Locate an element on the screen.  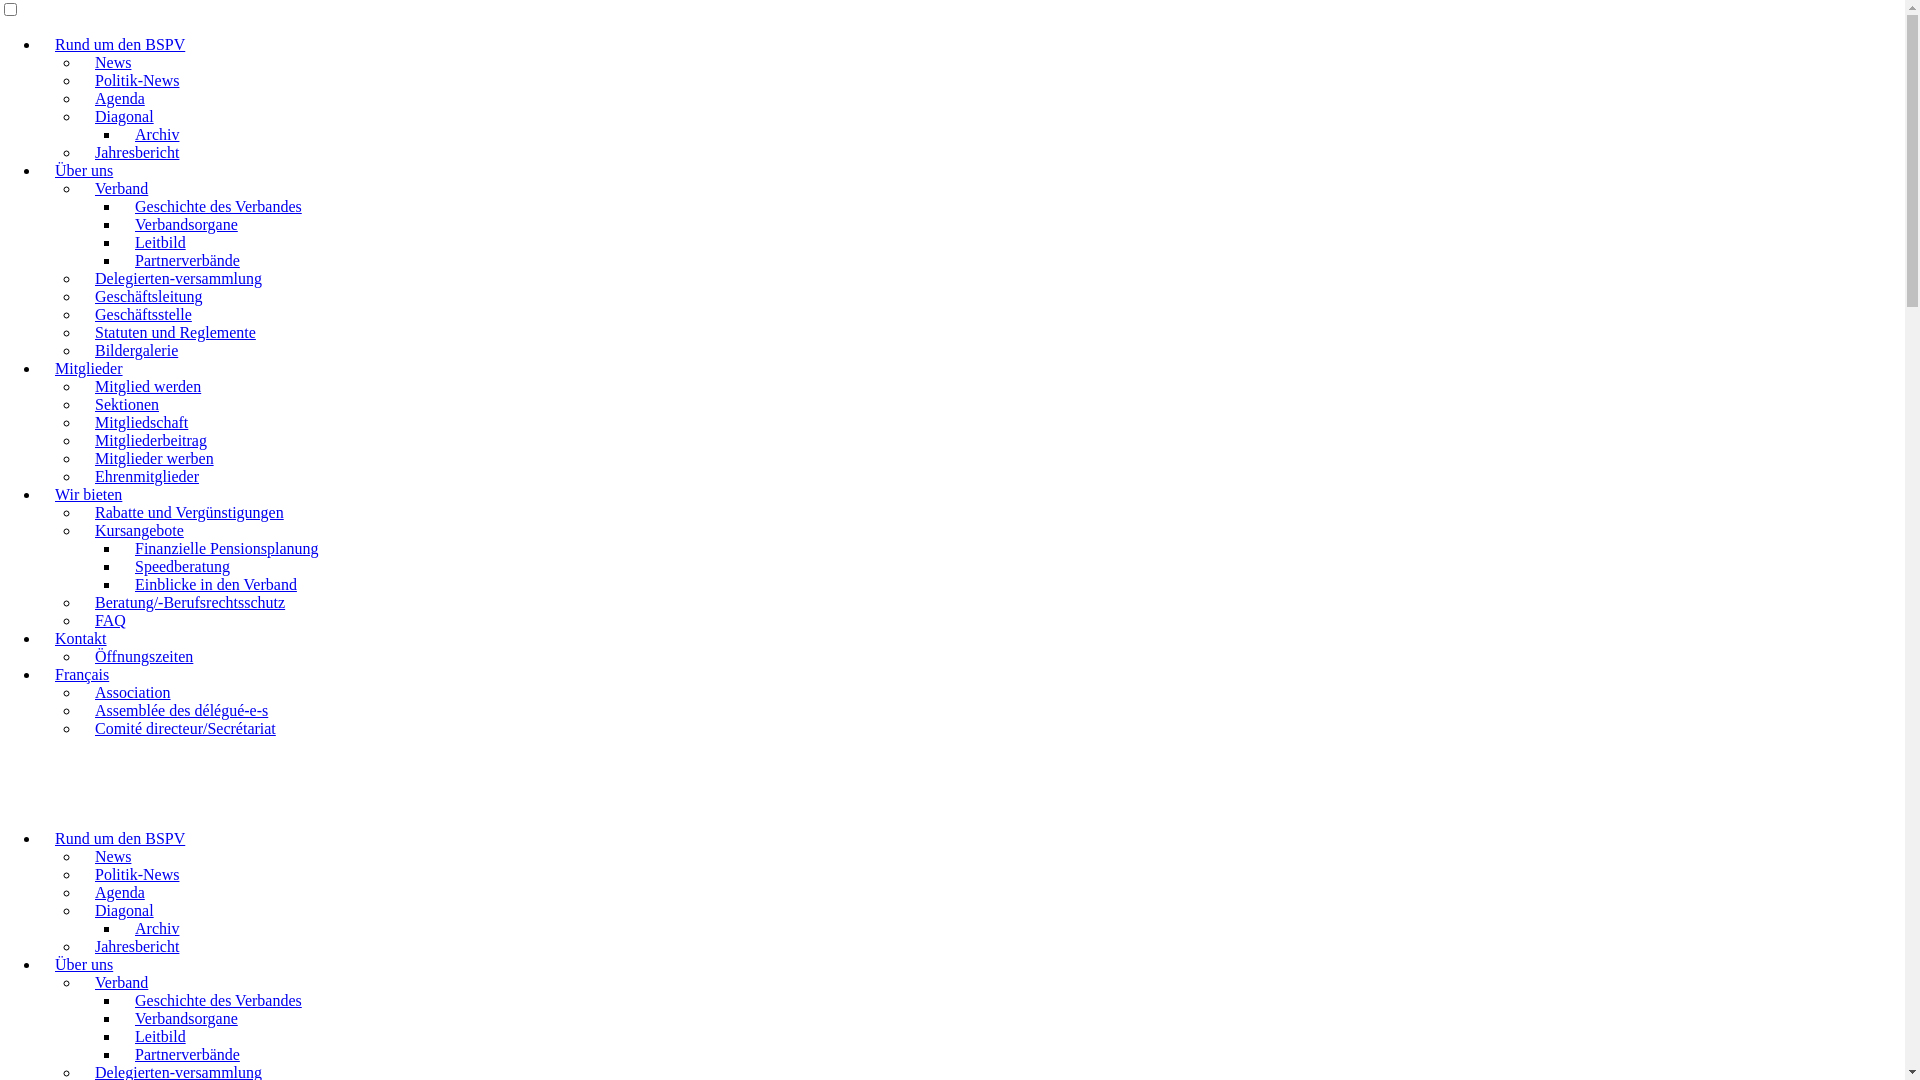
Diagonal is located at coordinates (124, 910).